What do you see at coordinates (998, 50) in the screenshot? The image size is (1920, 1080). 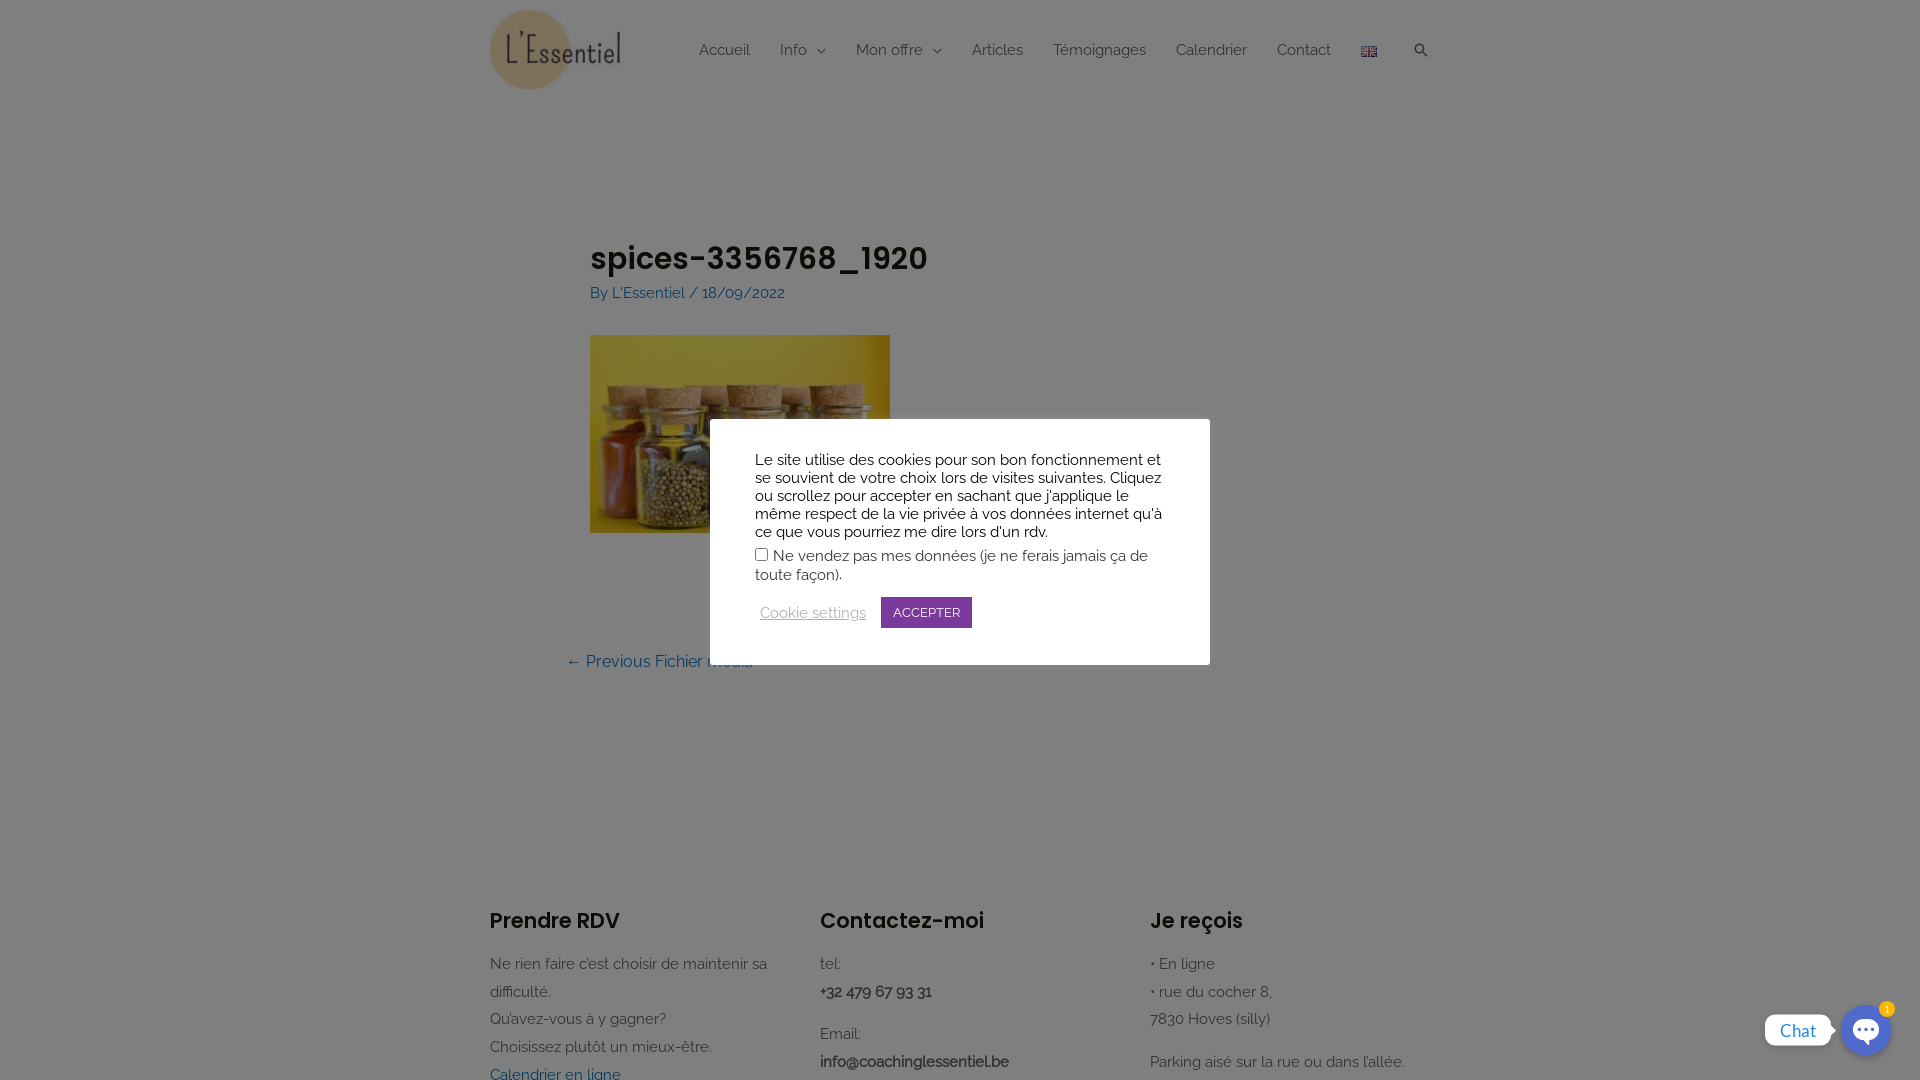 I see `Articles` at bounding box center [998, 50].